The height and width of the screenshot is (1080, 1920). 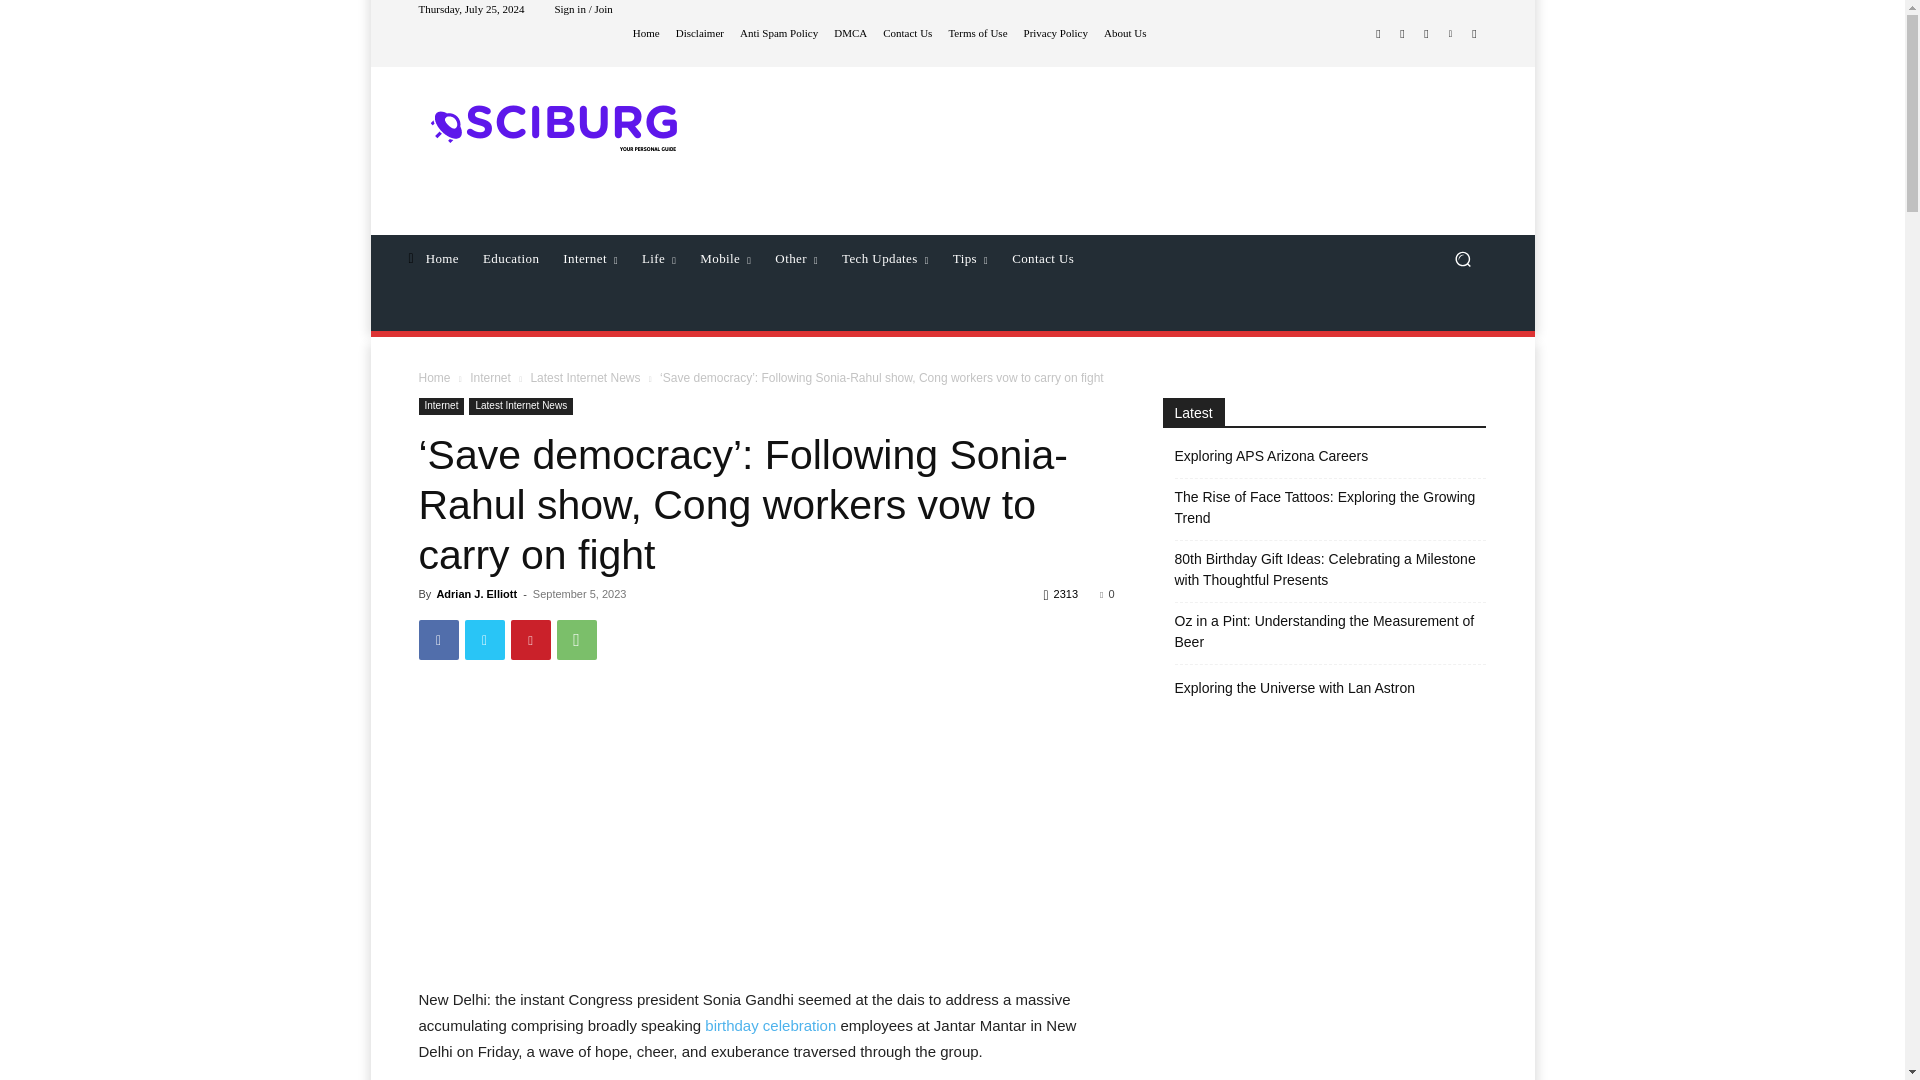 I want to click on Vimeo, so click(x=1450, y=34).